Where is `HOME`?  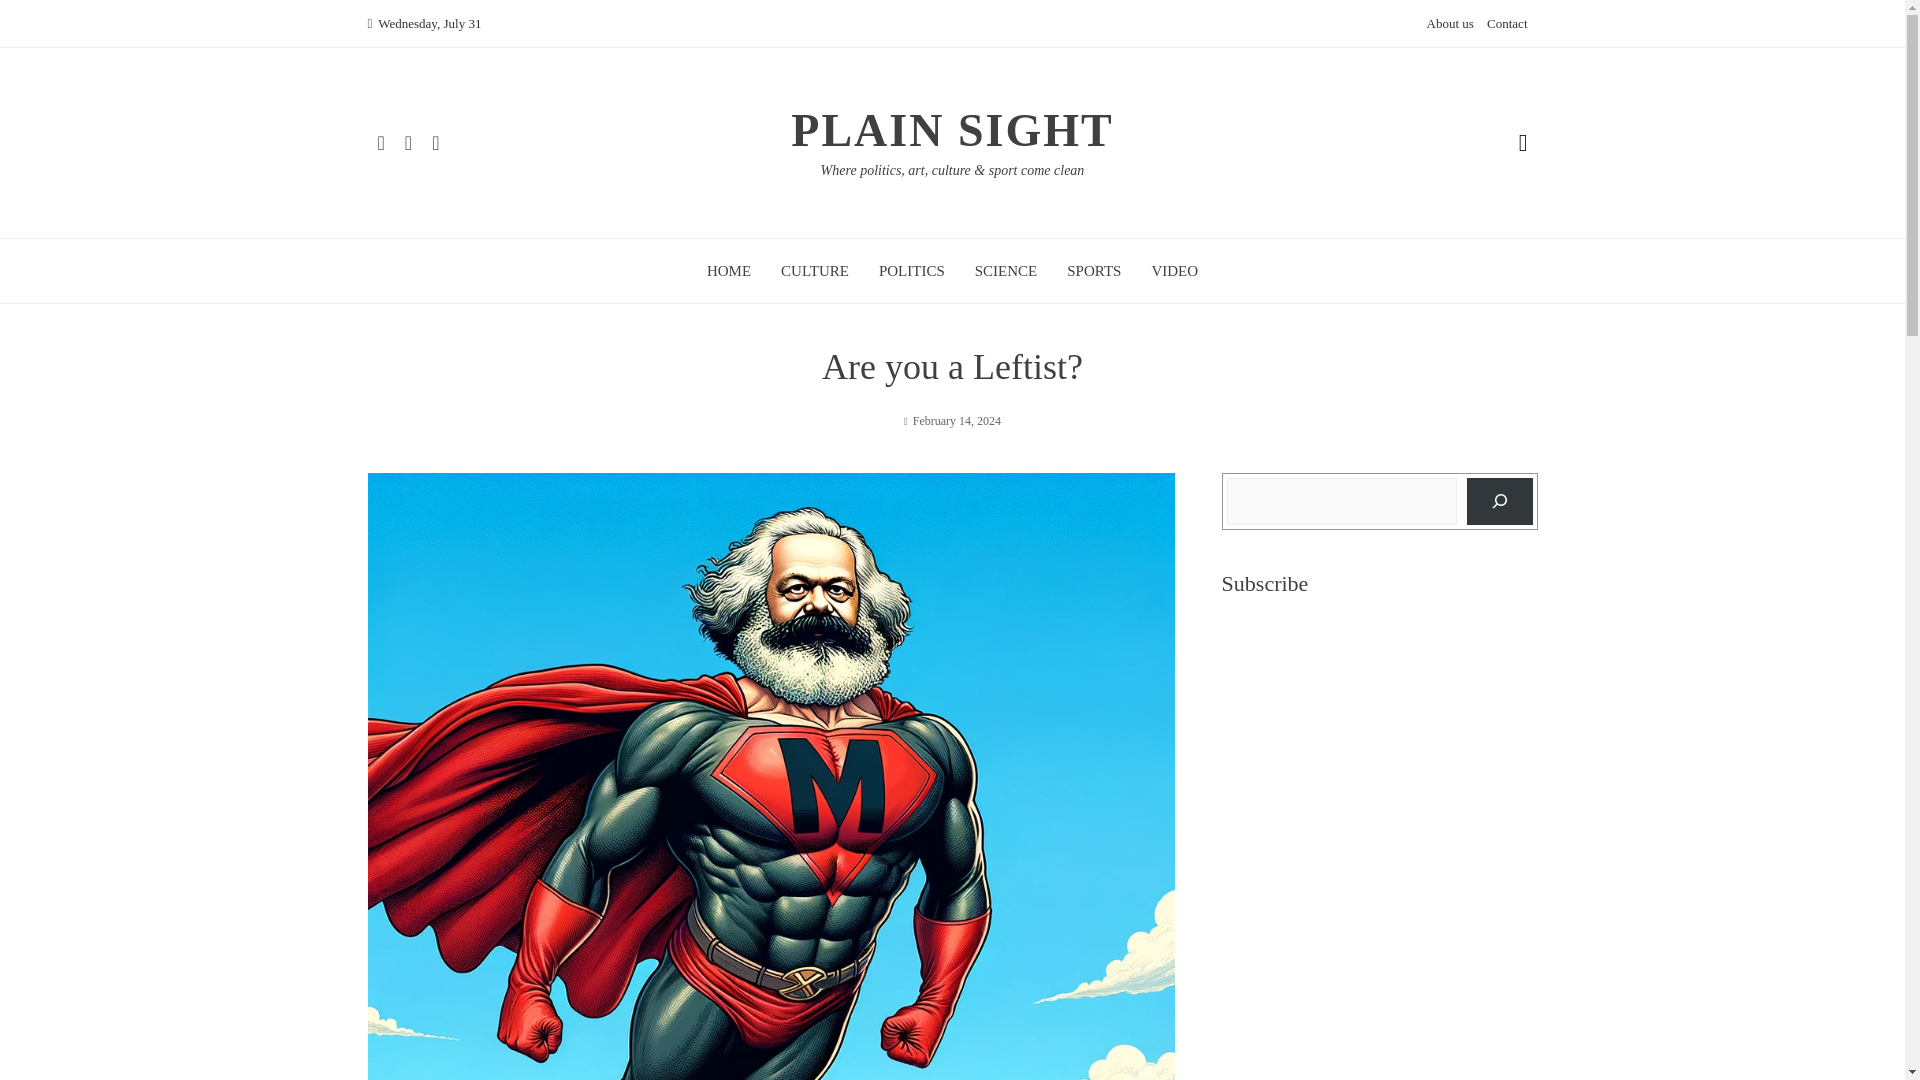
HOME is located at coordinates (728, 270).